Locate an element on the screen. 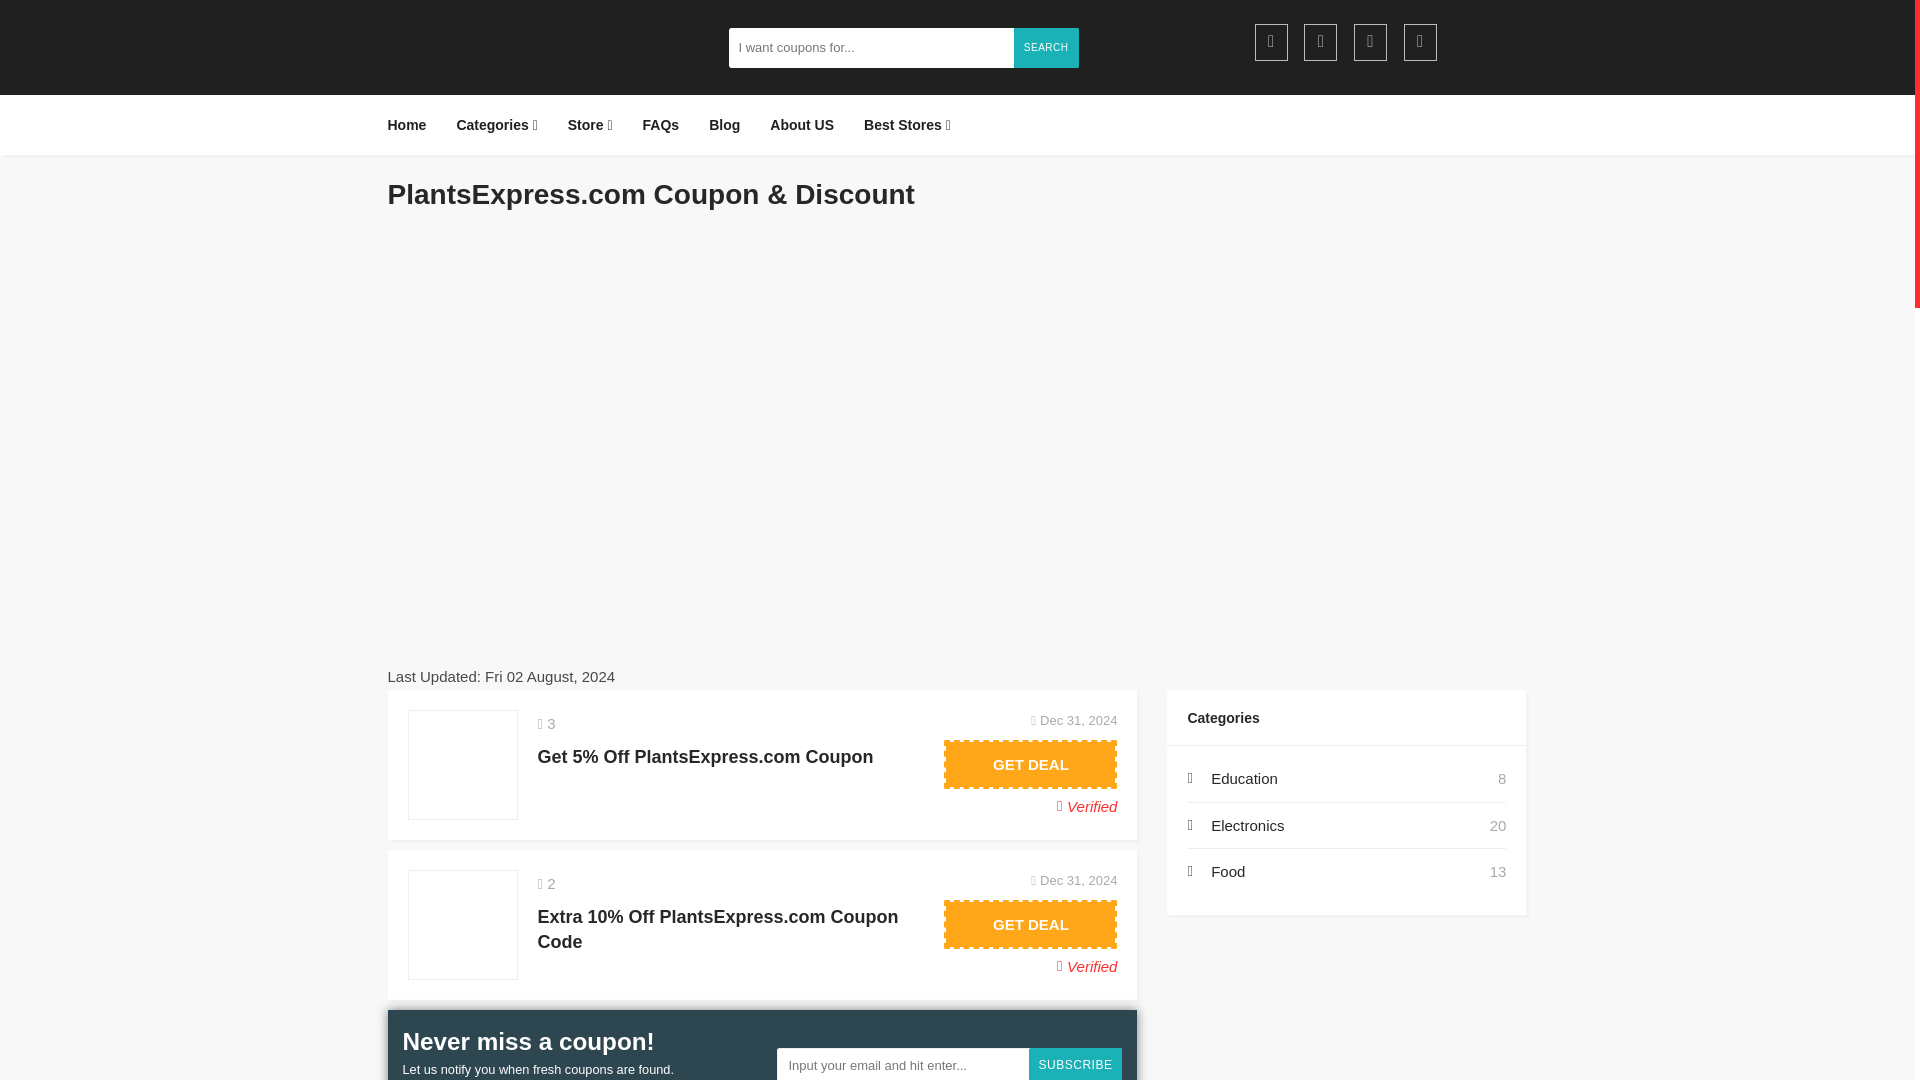  Home is located at coordinates (414, 125).